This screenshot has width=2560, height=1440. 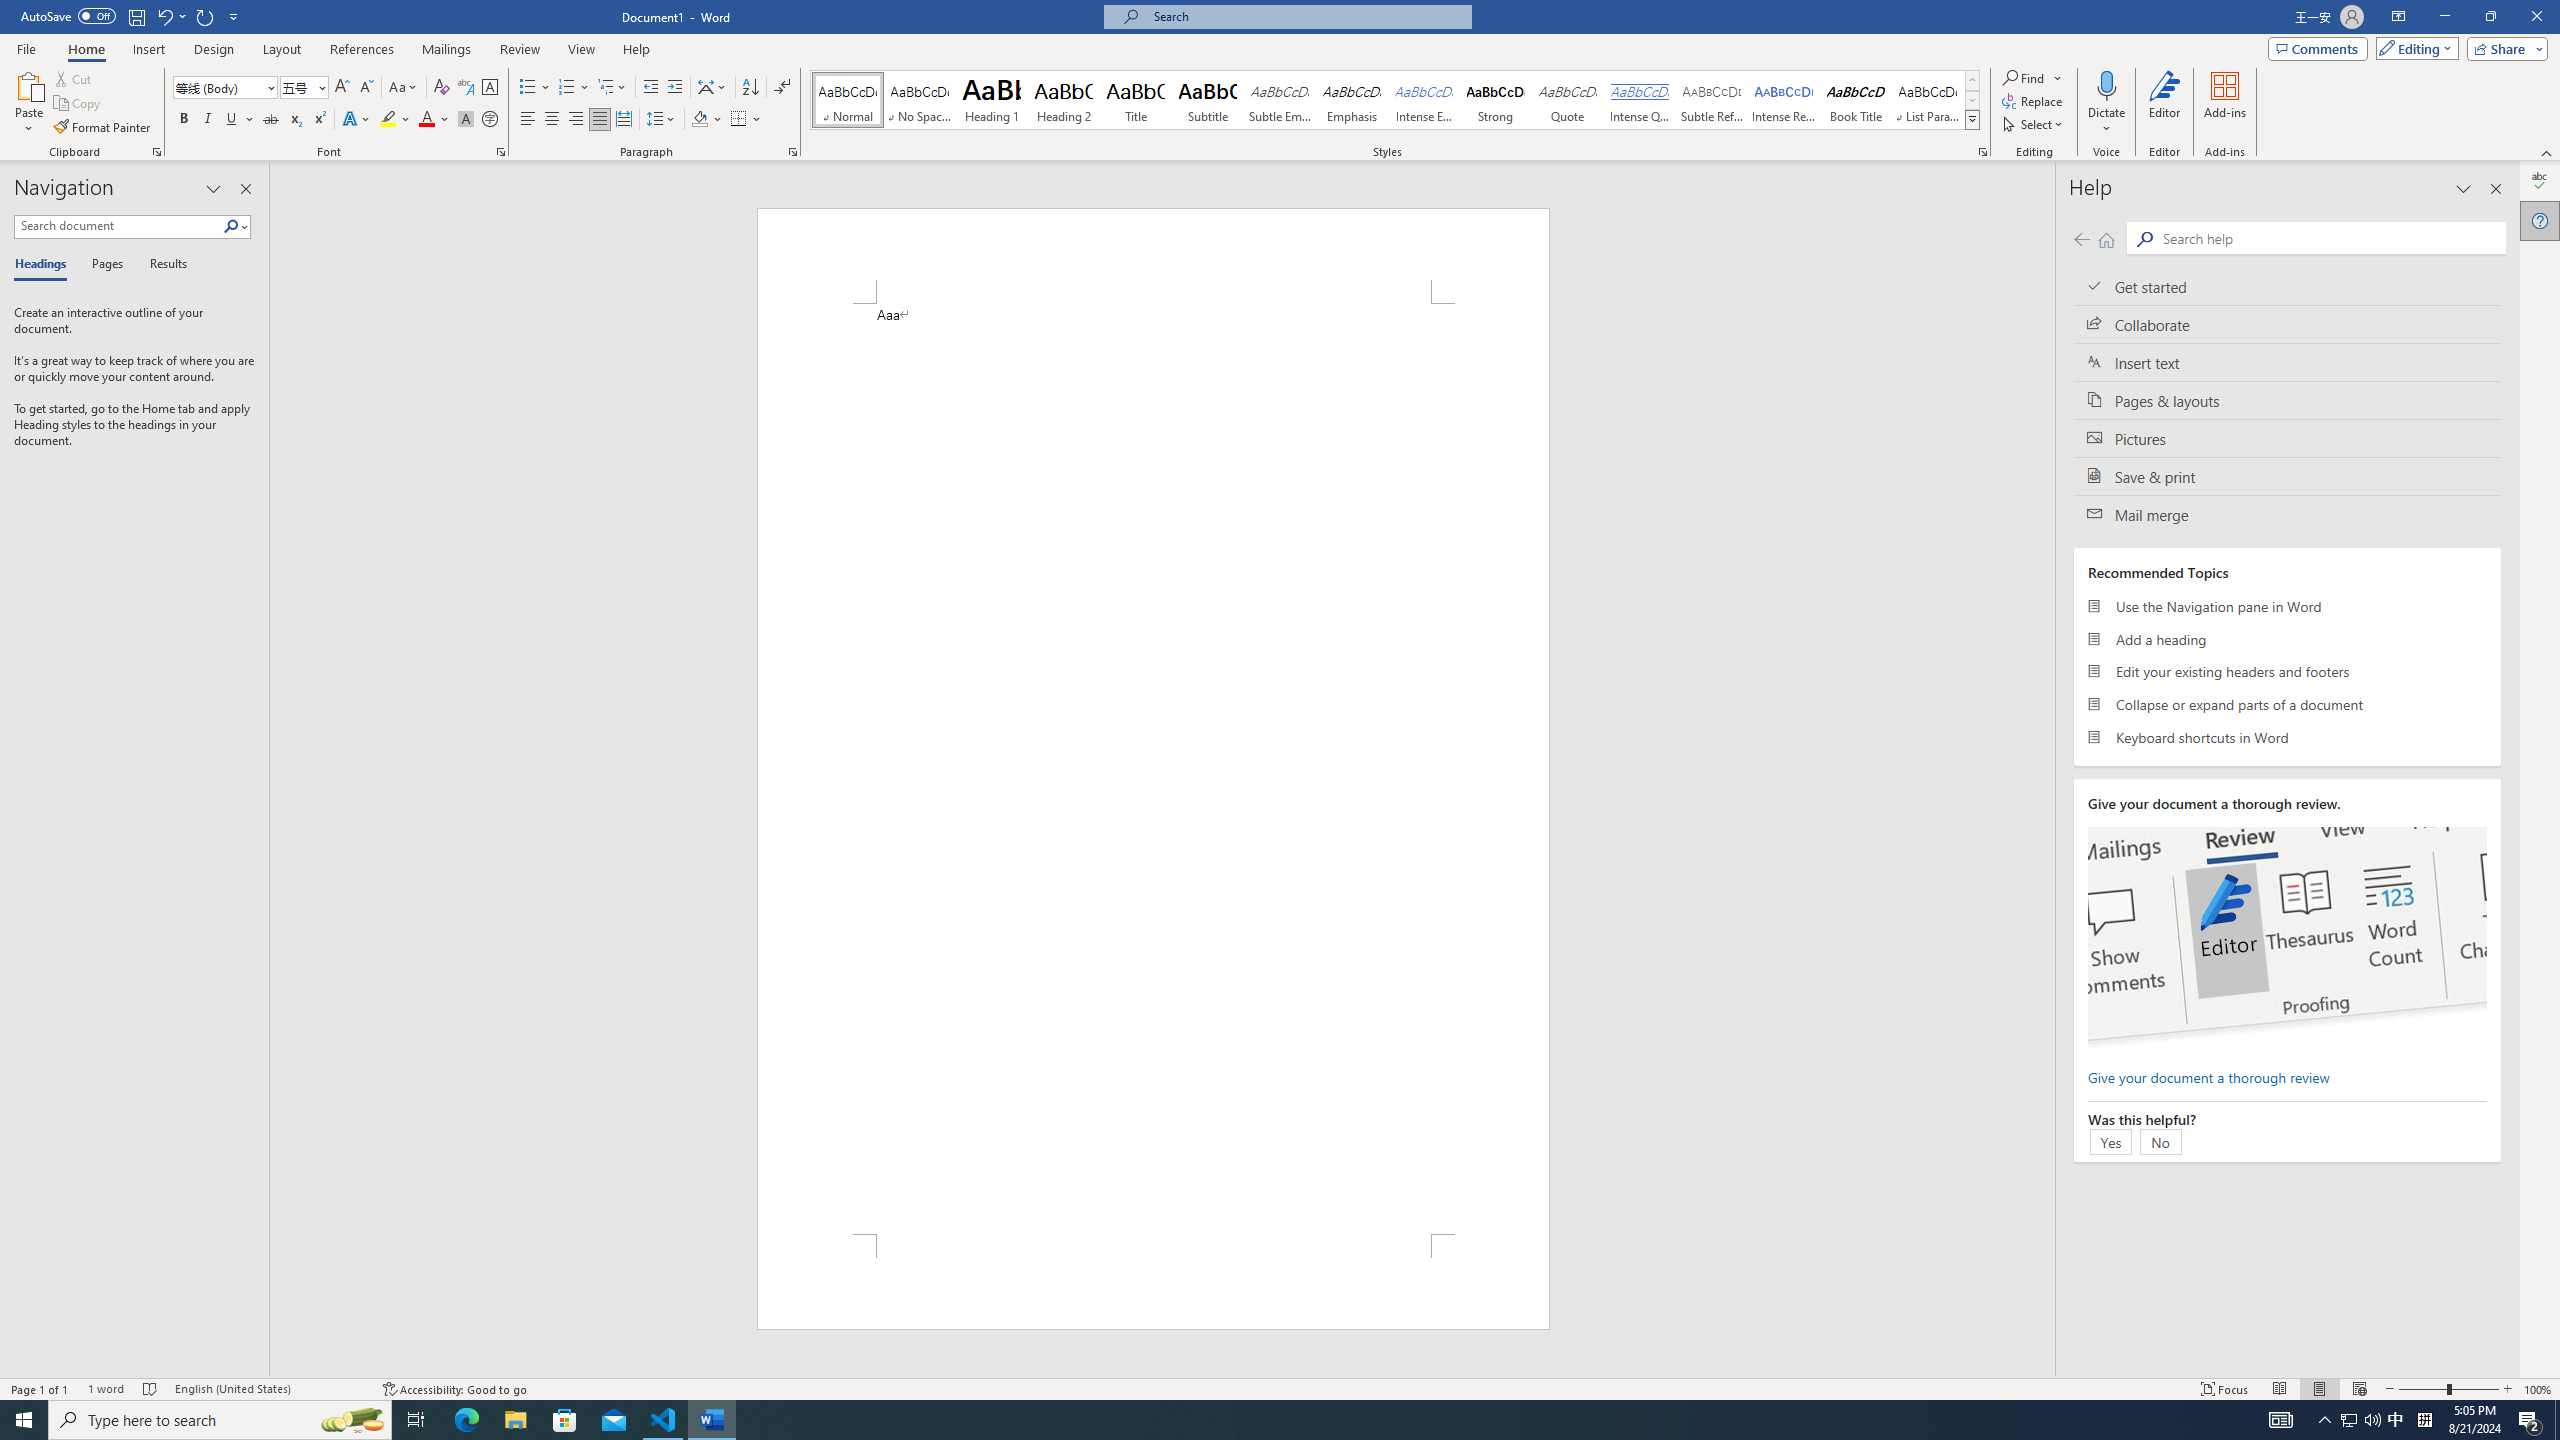 What do you see at coordinates (552, 120) in the screenshot?
I see `Center` at bounding box center [552, 120].